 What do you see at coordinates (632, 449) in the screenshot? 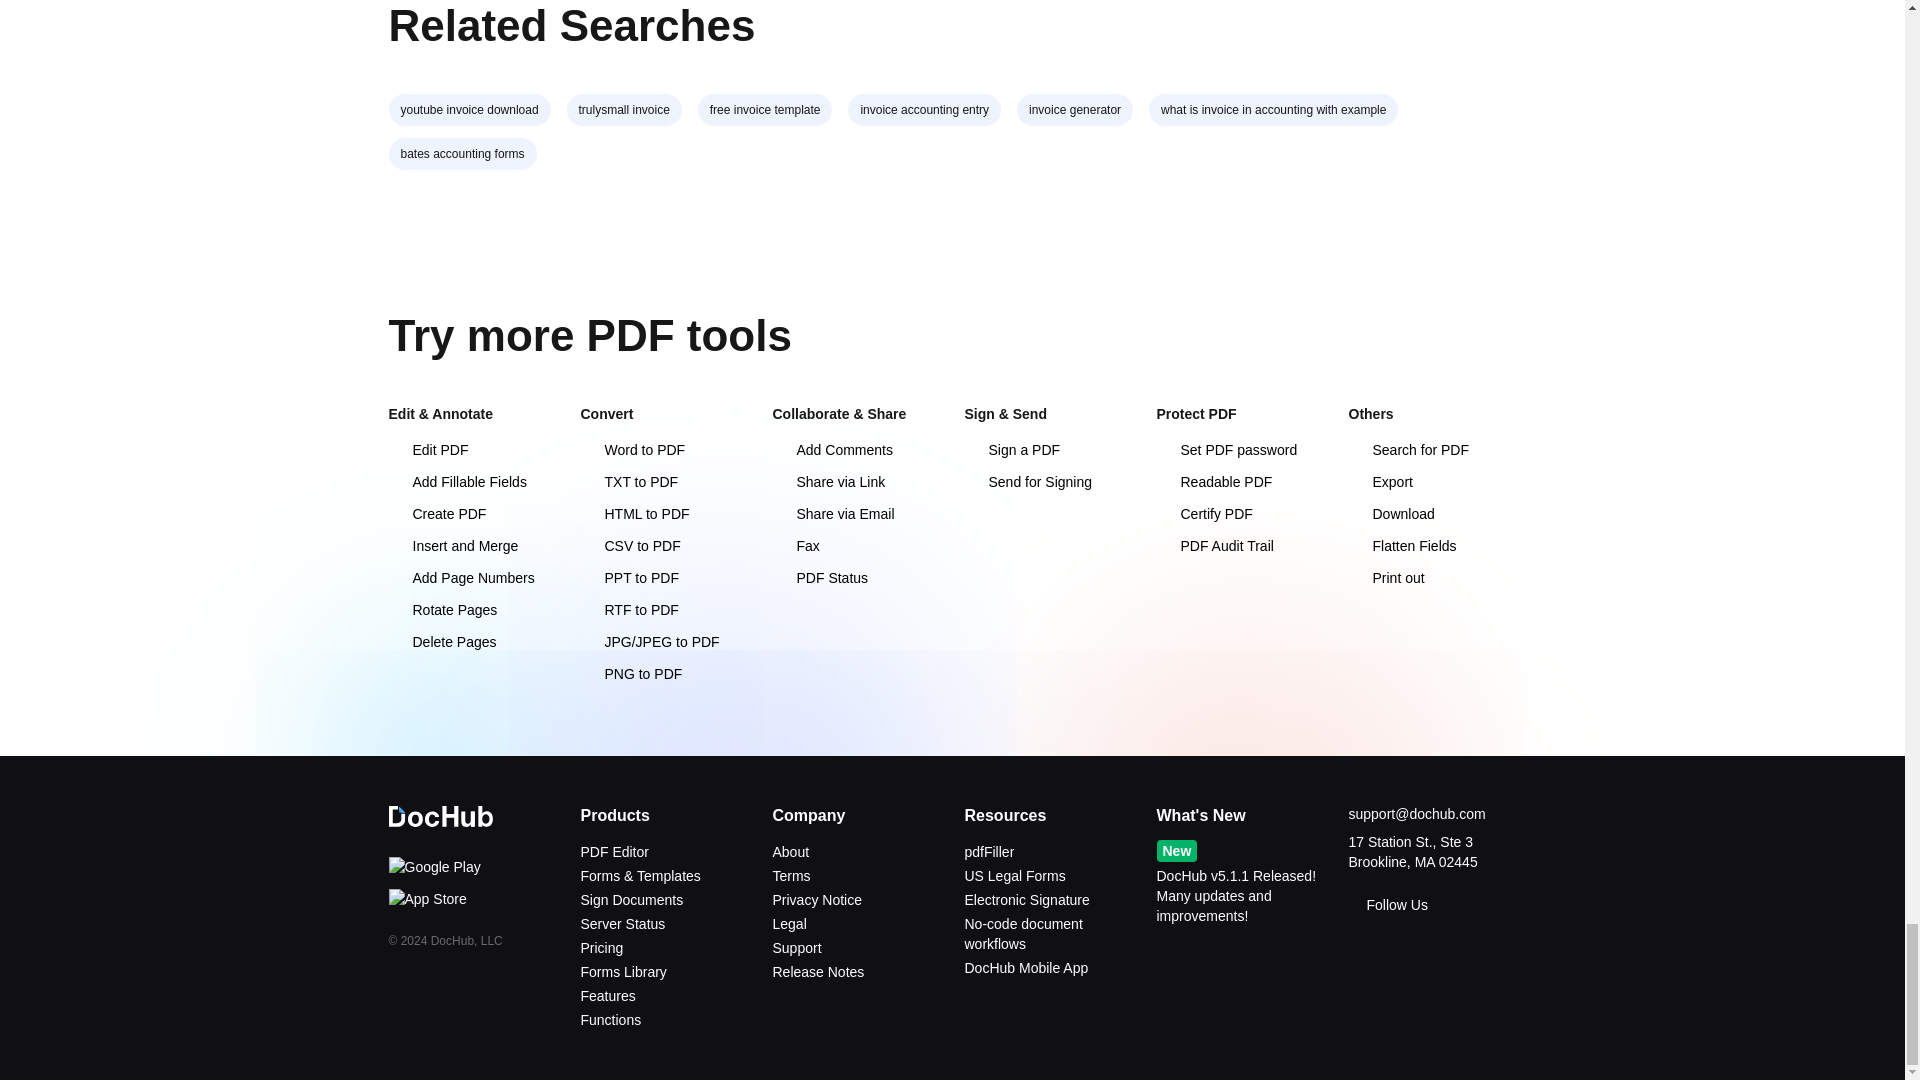
I see `Word to PDF` at bounding box center [632, 449].